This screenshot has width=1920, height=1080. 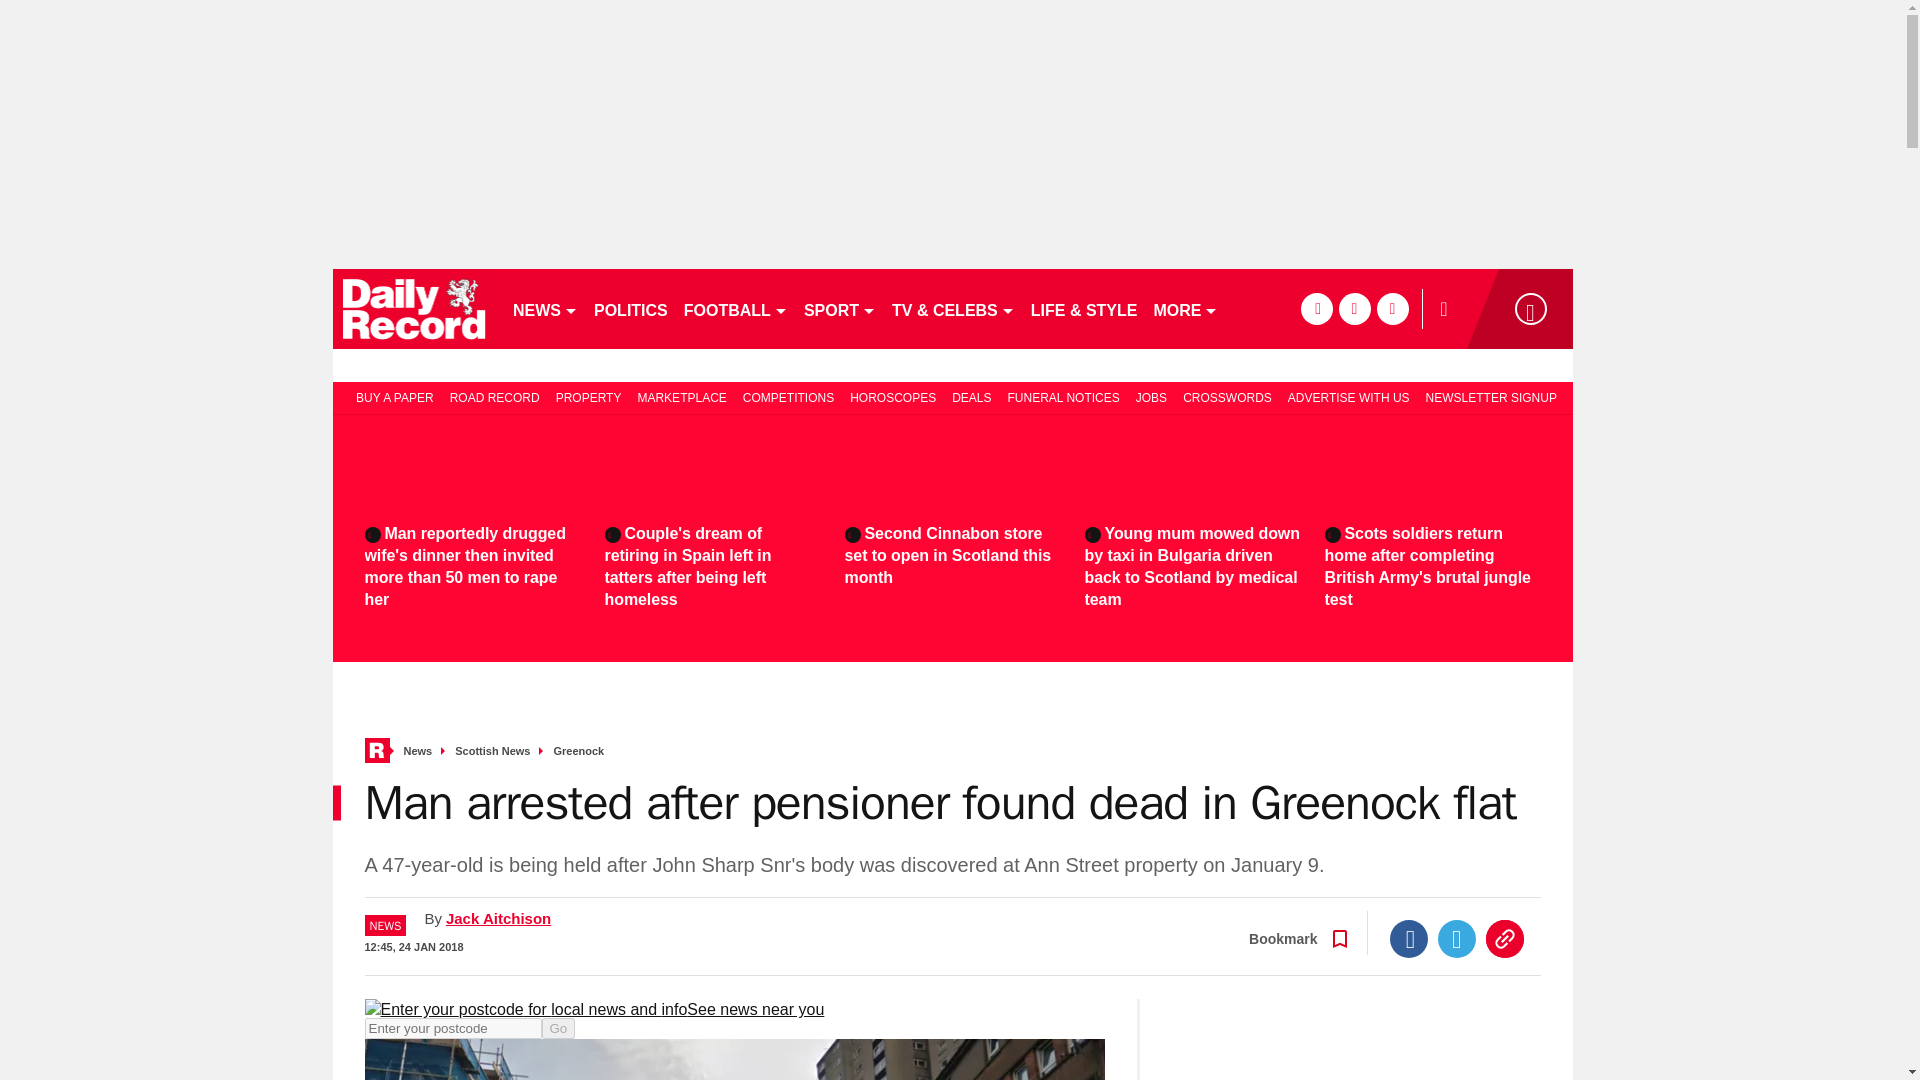 I want to click on Facebook, so click(x=1409, y=938).